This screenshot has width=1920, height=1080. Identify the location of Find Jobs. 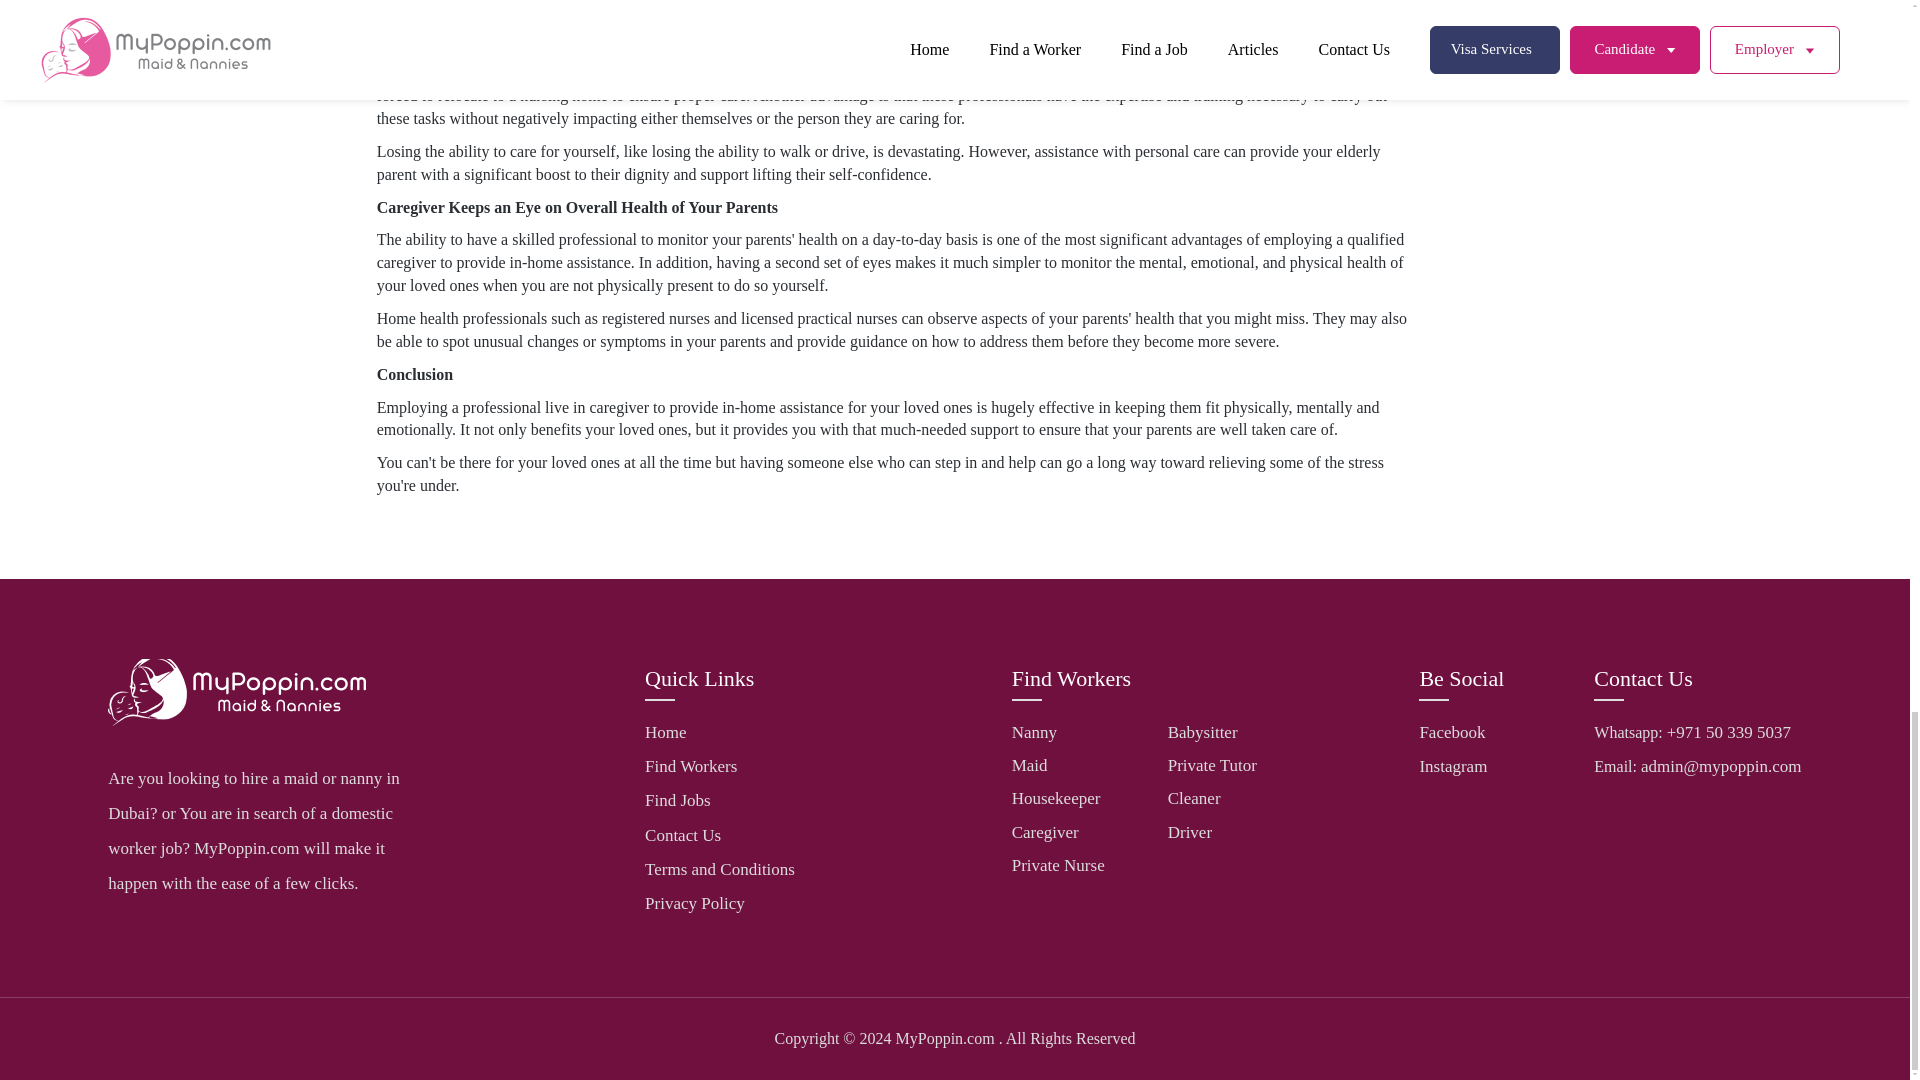
(678, 800).